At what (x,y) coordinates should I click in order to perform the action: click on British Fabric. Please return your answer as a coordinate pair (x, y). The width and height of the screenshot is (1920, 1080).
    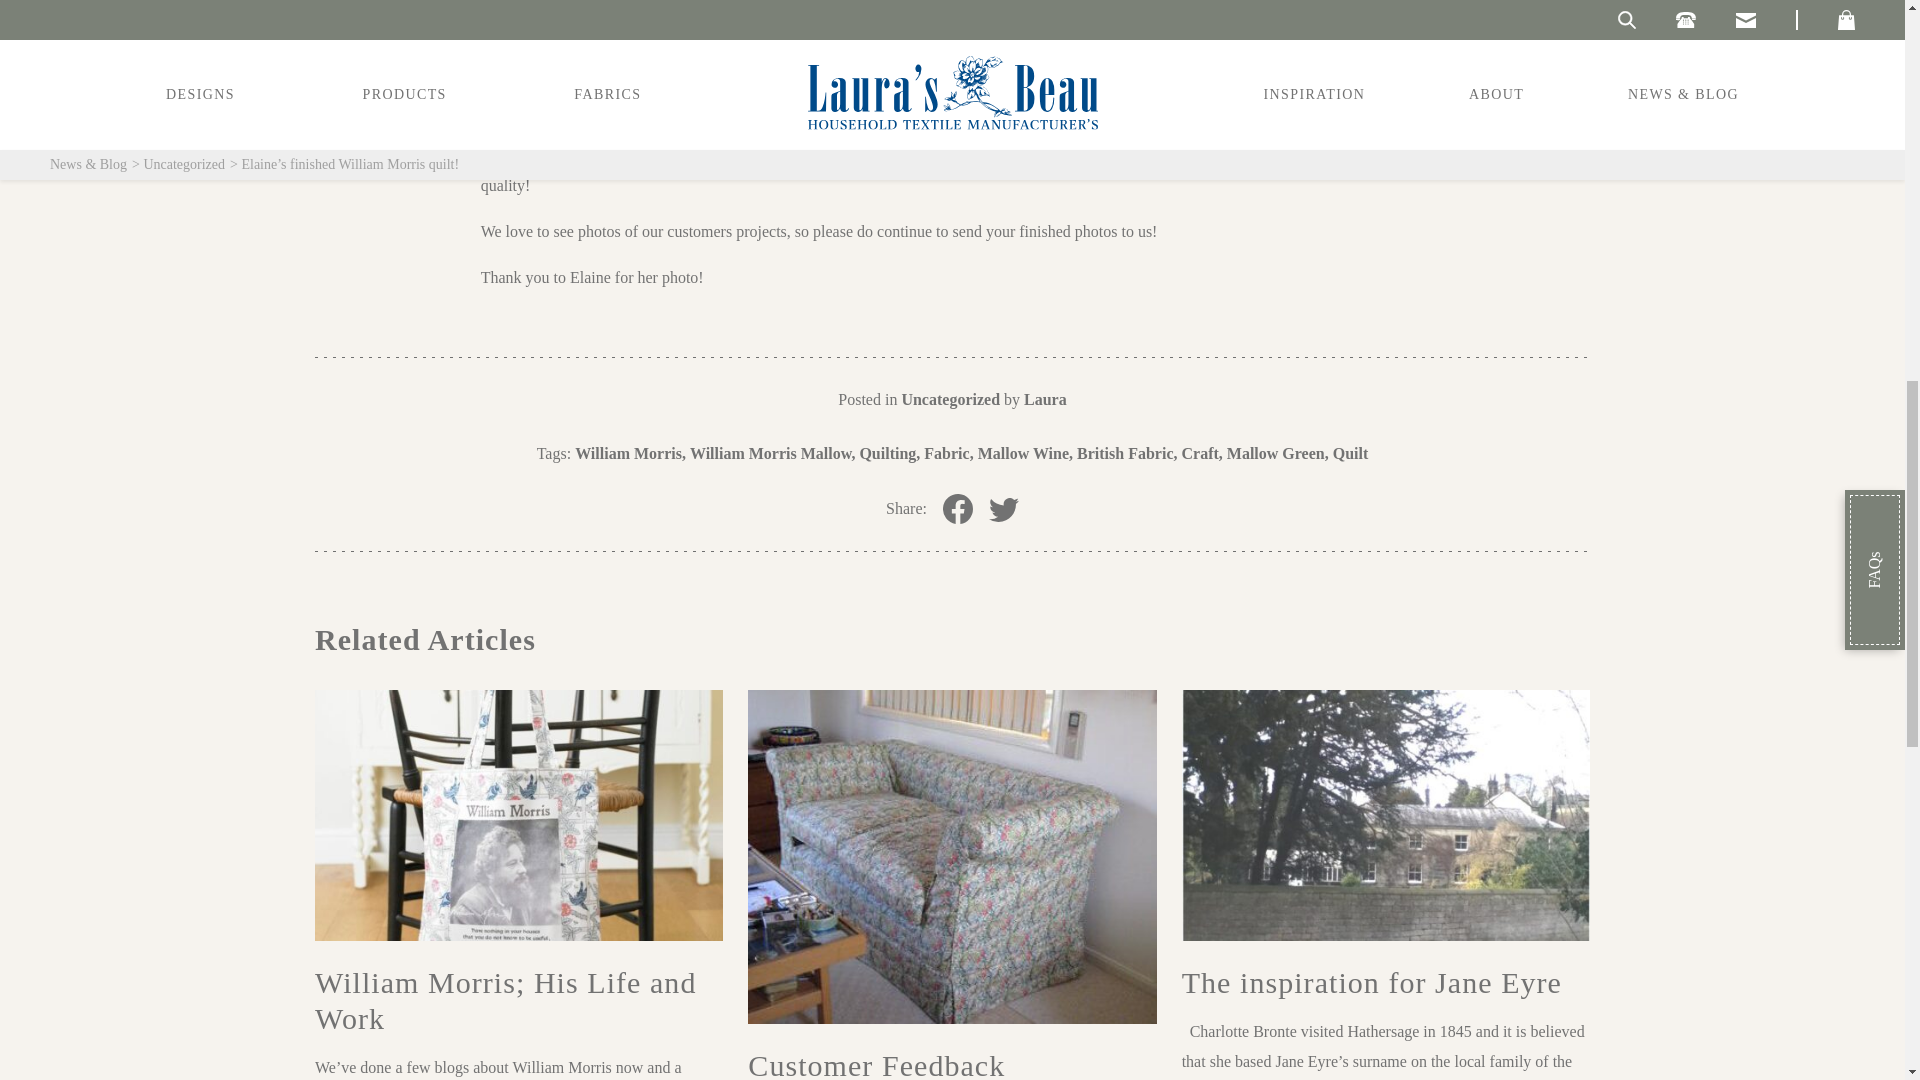
    Looking at the image, I should click on (1126, 453).